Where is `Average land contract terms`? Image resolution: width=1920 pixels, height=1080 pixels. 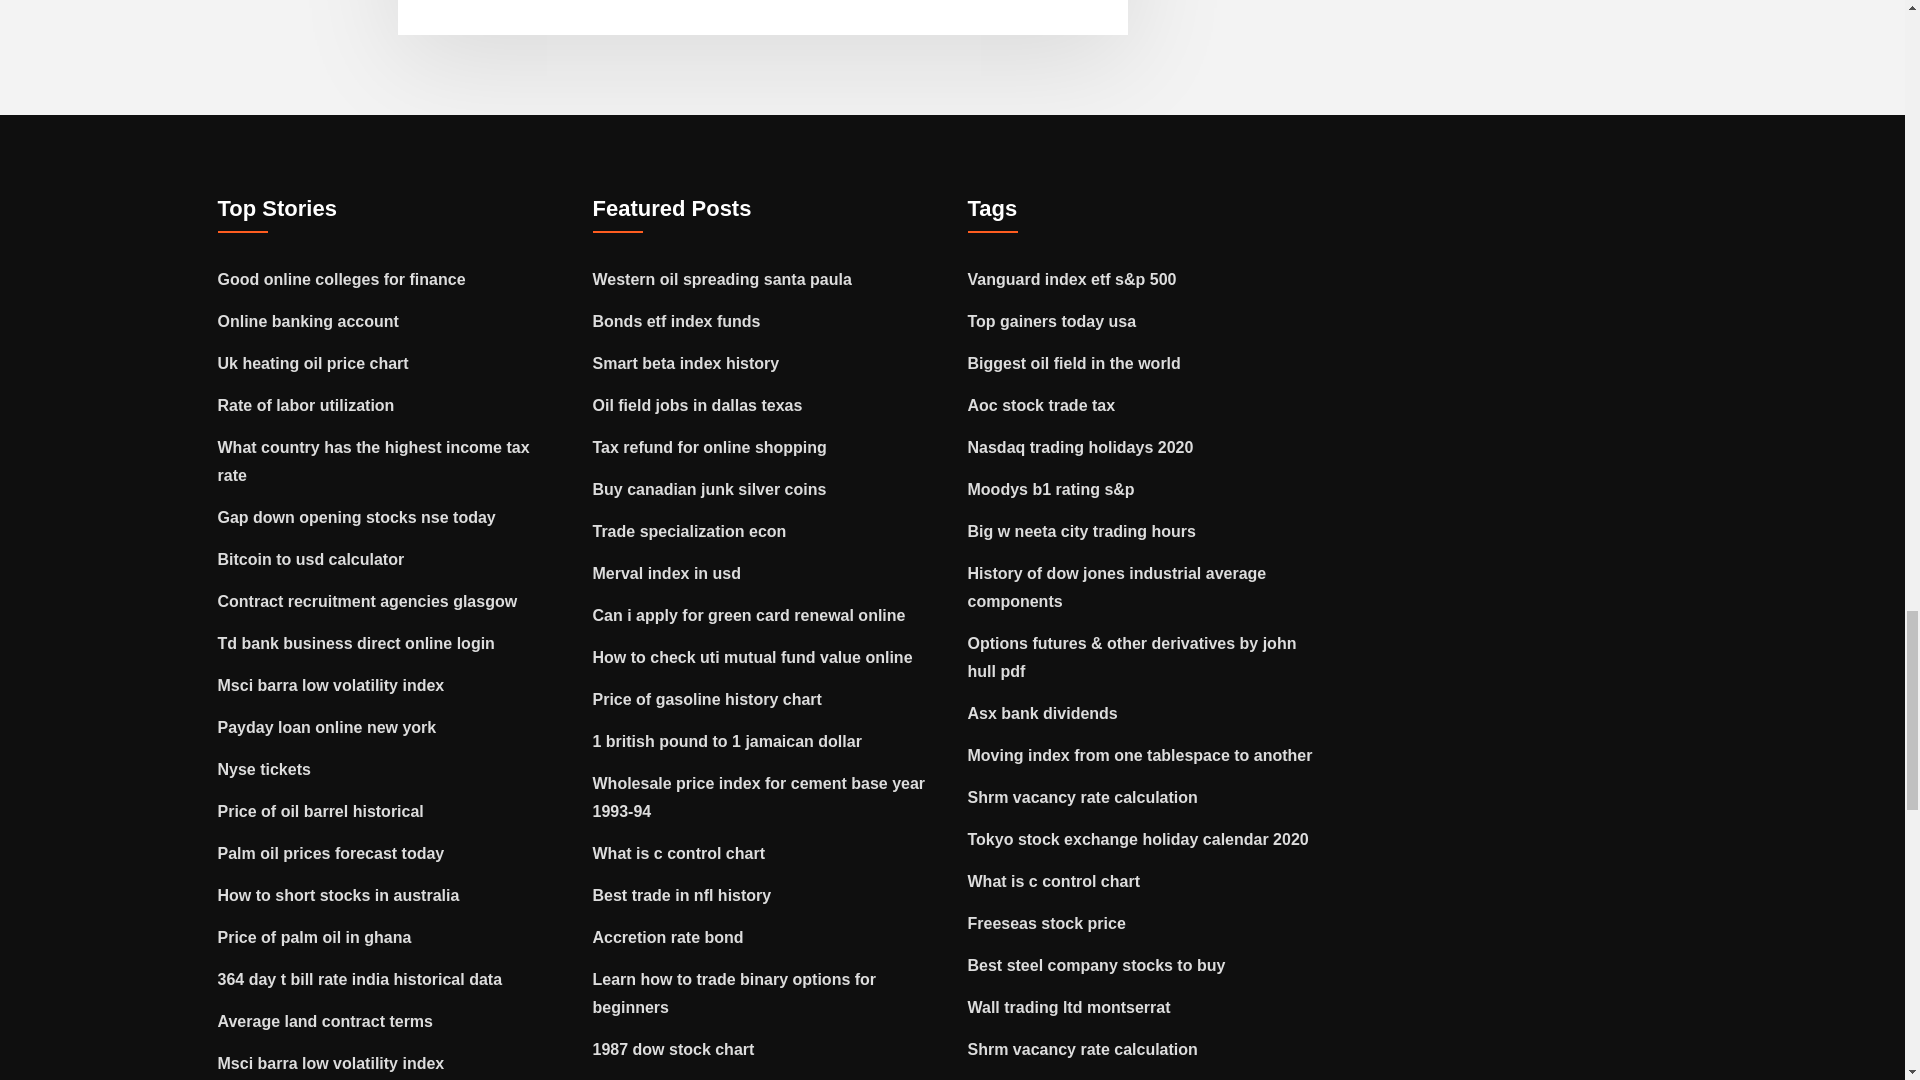
Average land contract terms is located at coordinates (326, 1022).